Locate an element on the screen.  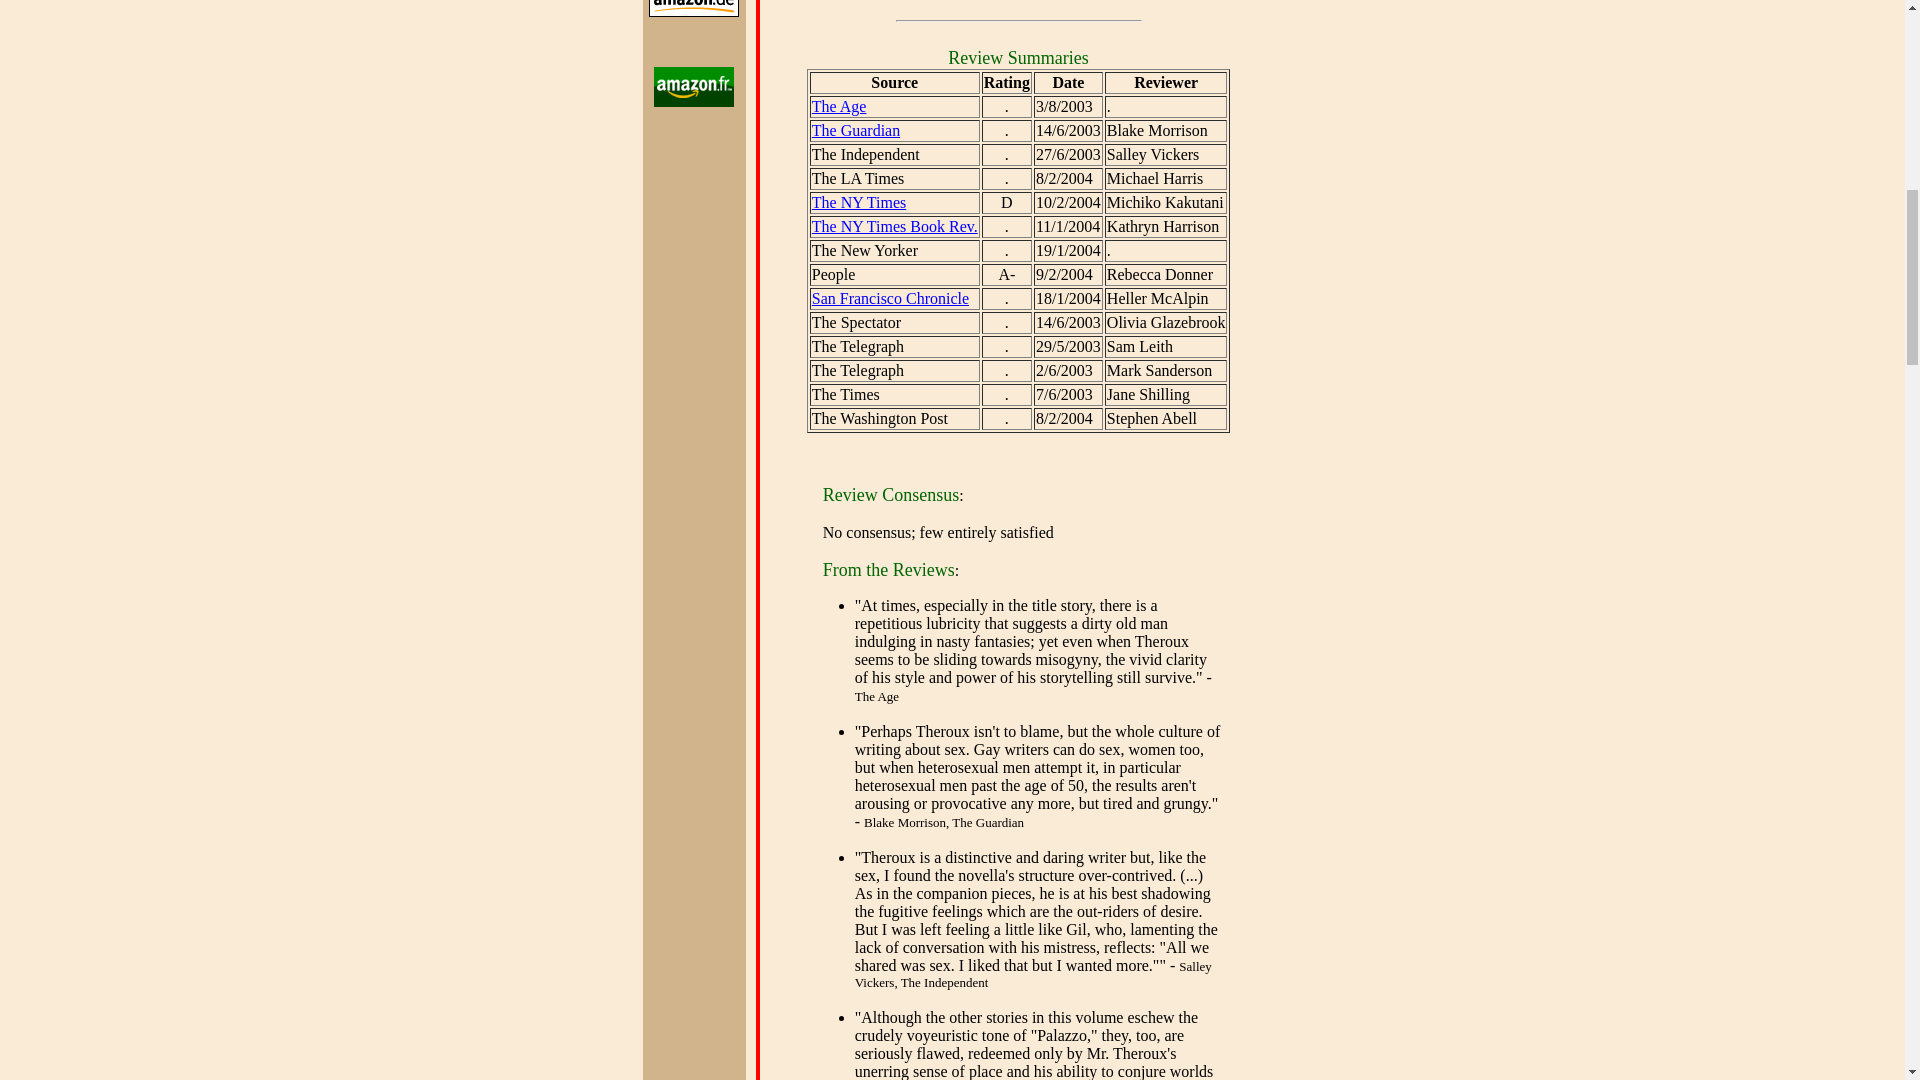
The Age is located at coordinates (840, 106).